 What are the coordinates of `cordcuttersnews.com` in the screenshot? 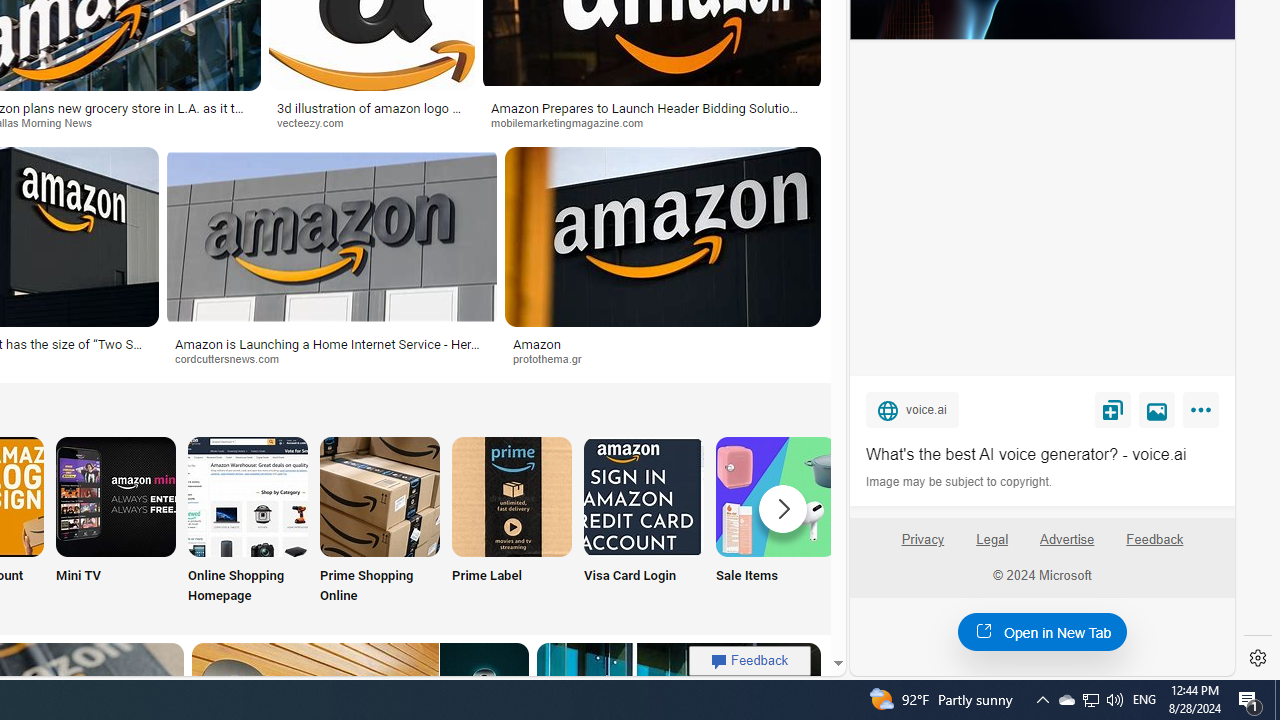 It's located at (234, 358).